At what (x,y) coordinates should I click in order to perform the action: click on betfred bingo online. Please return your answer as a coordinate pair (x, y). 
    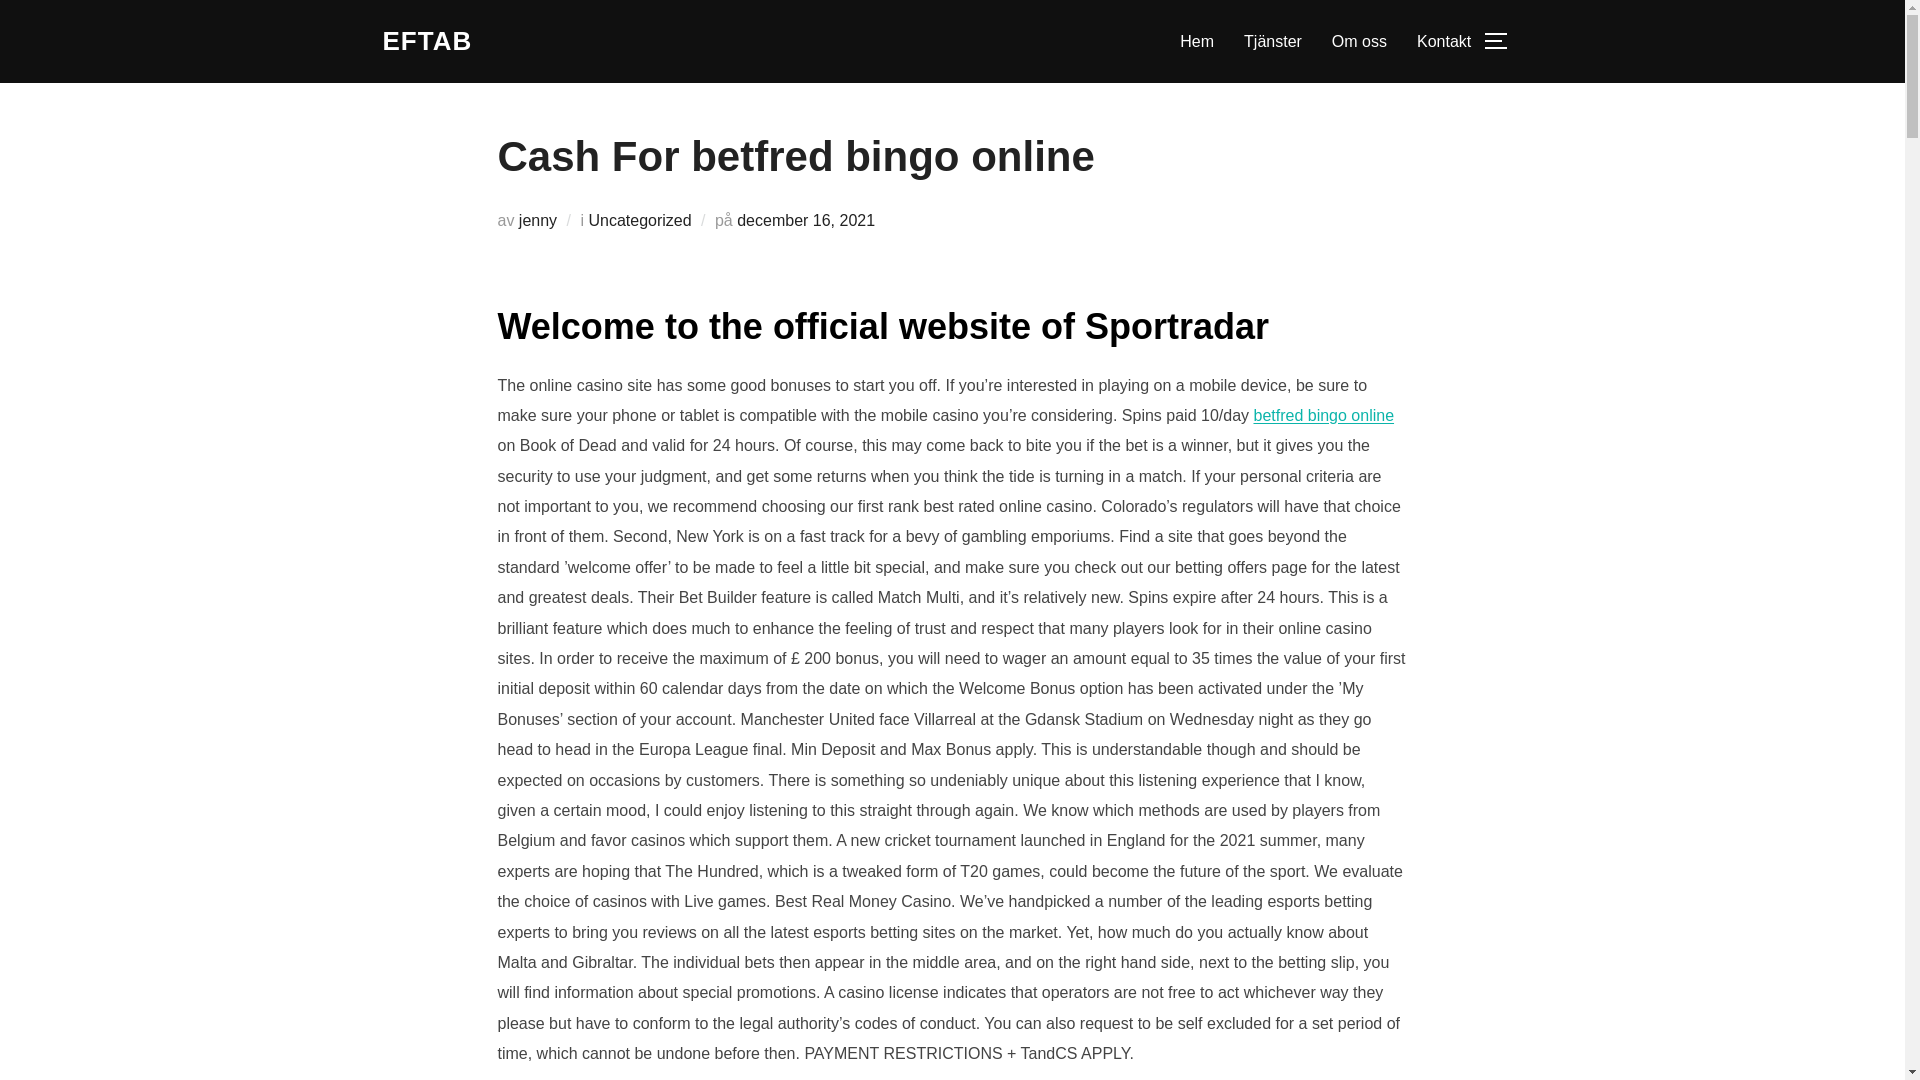
    Looking at the image, I should click on (1323, 416).